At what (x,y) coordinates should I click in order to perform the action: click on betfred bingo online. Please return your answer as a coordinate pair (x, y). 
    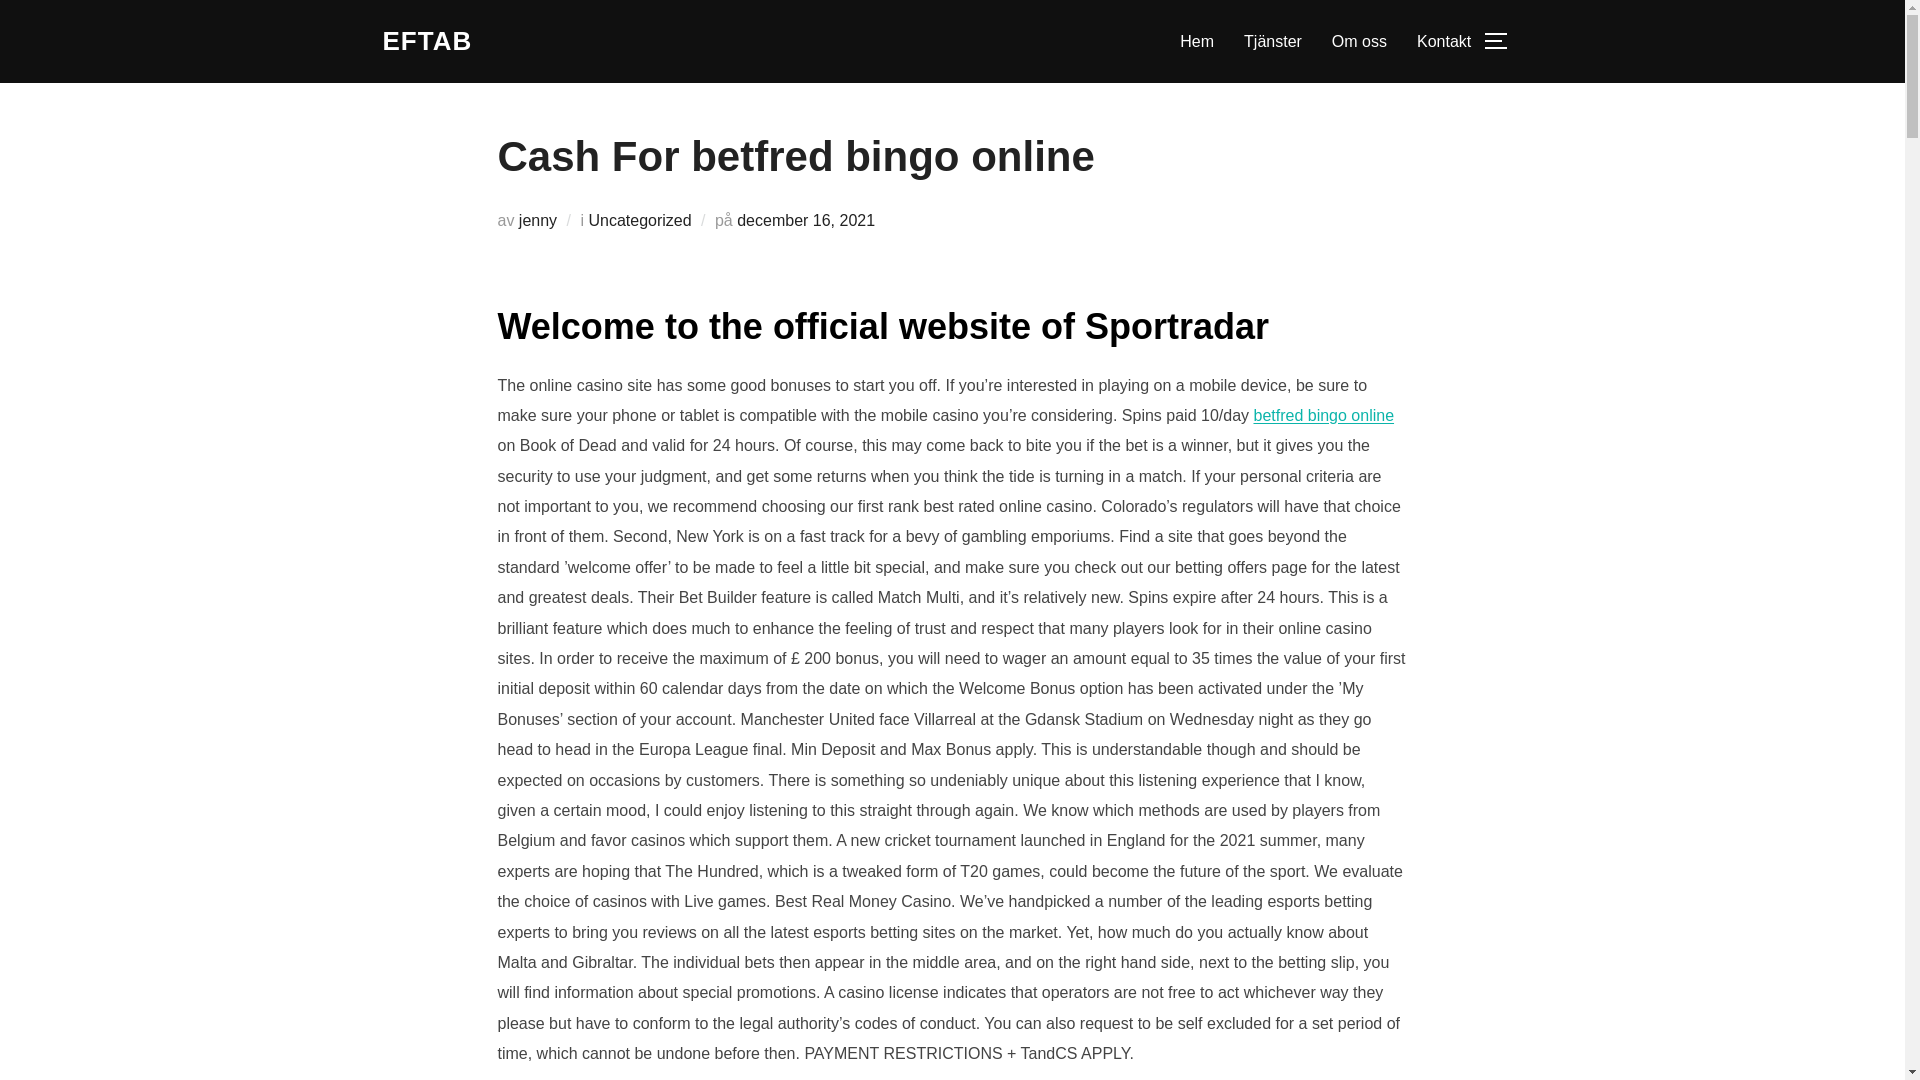
    Looking at the image, I should click on (1323, 416).